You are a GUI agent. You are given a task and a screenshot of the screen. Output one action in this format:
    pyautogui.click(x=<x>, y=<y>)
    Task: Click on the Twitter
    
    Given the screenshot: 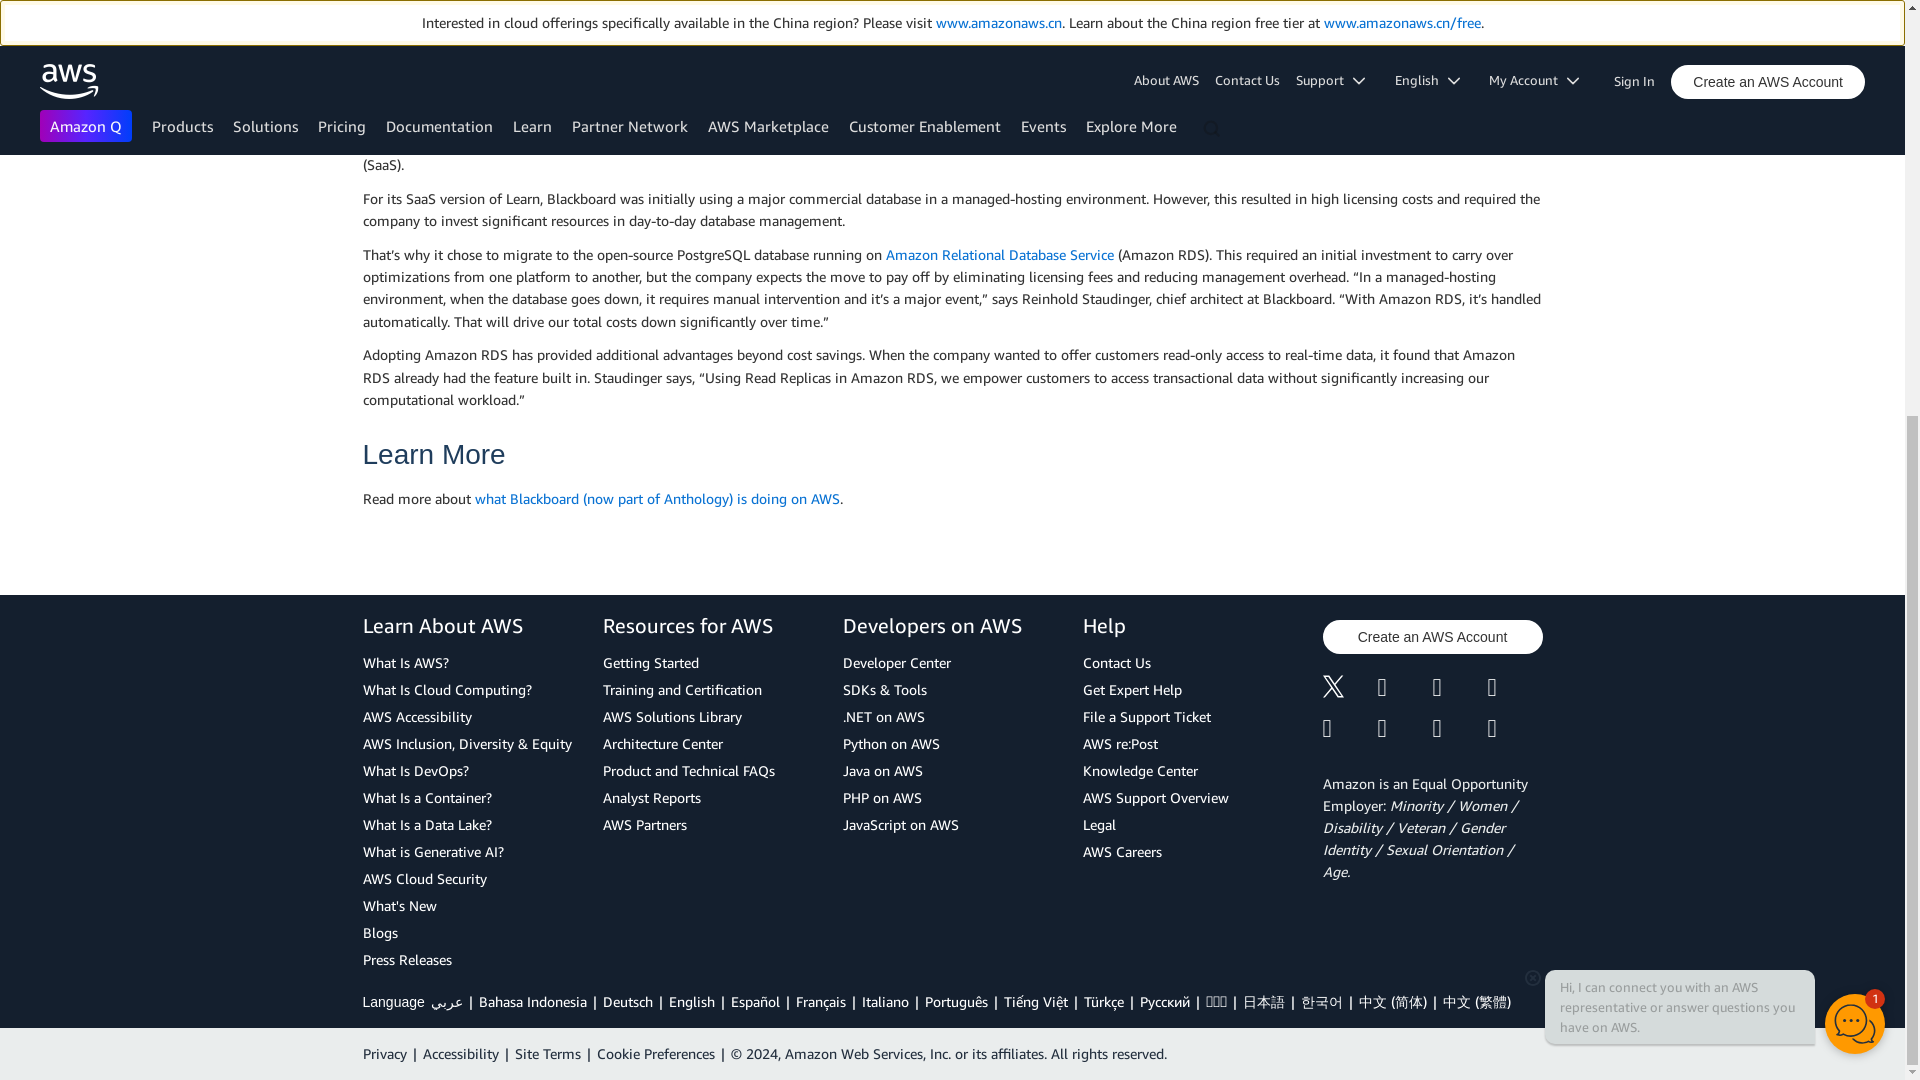 What is the action you would take?
    pyautogui.click(x=1349, y=689)
    